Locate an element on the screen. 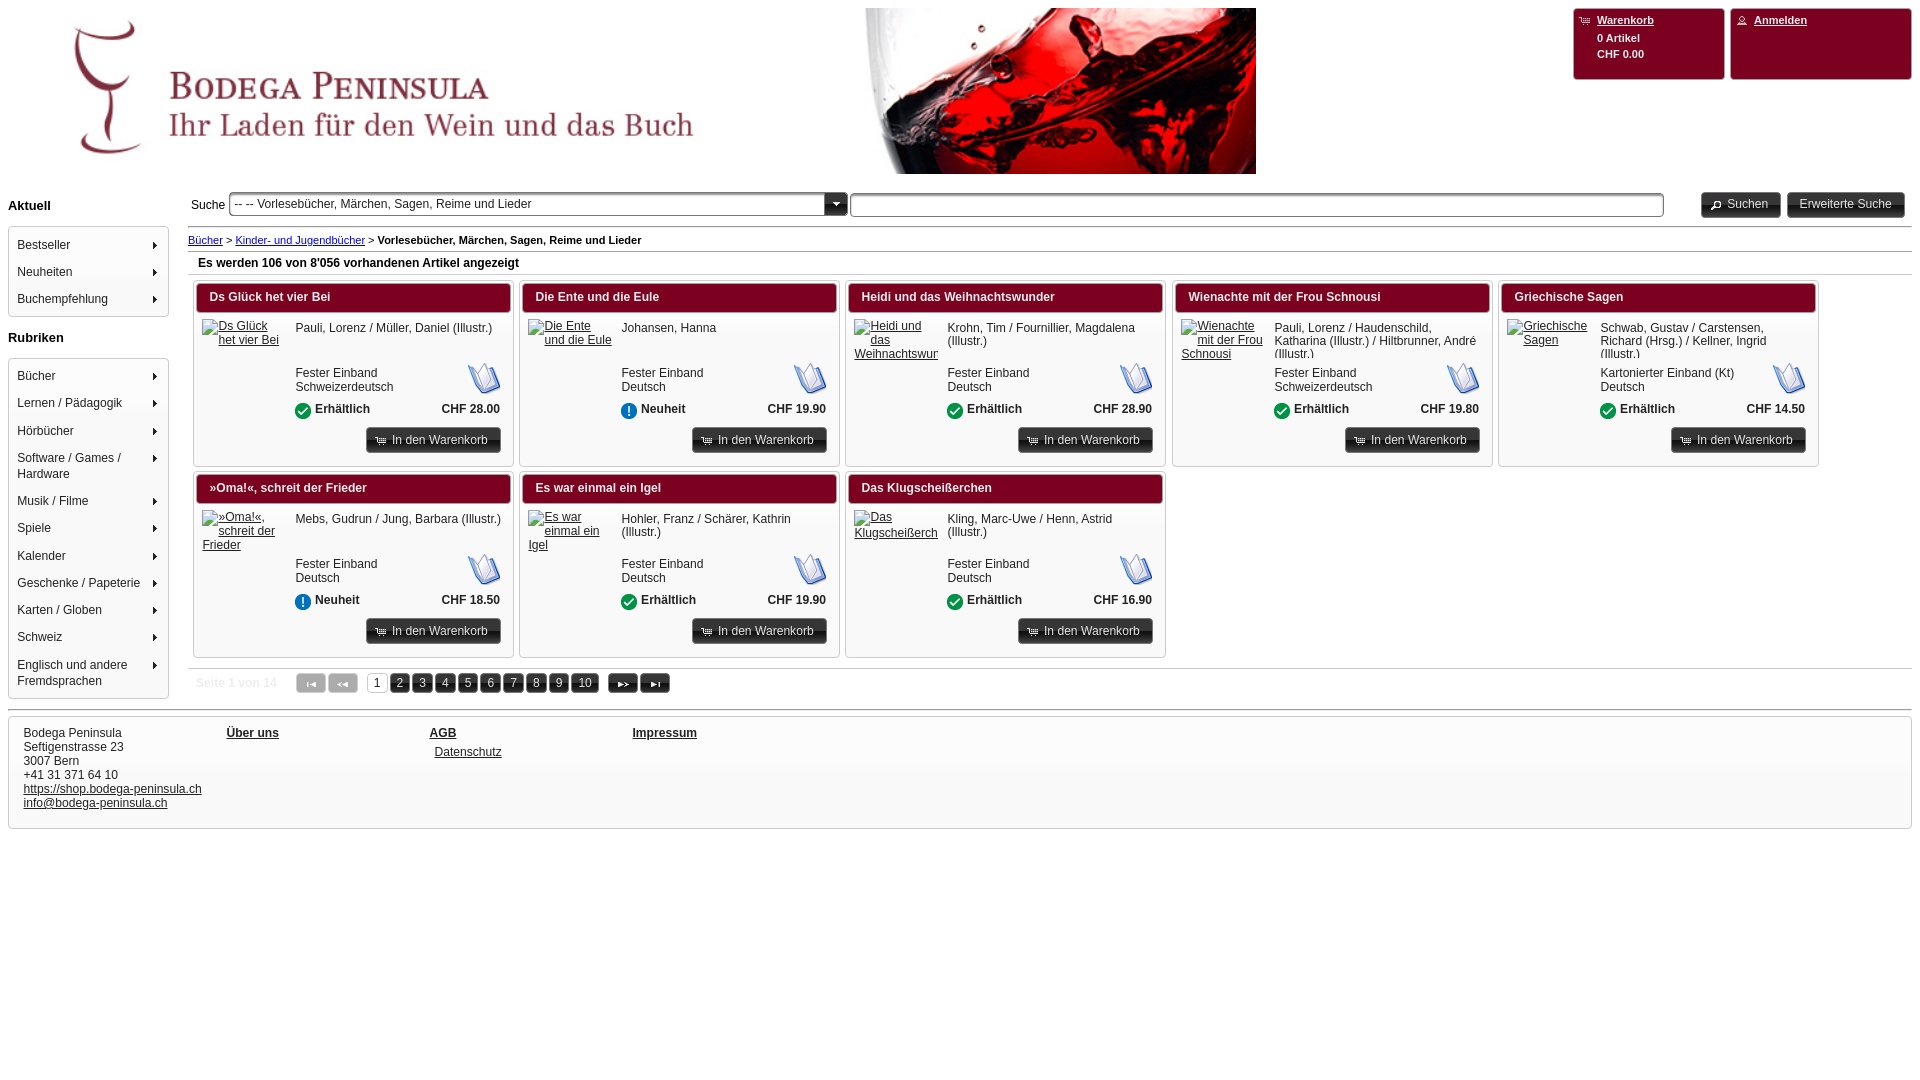  Artikel anzeigen is located at coordinates (570, 531).